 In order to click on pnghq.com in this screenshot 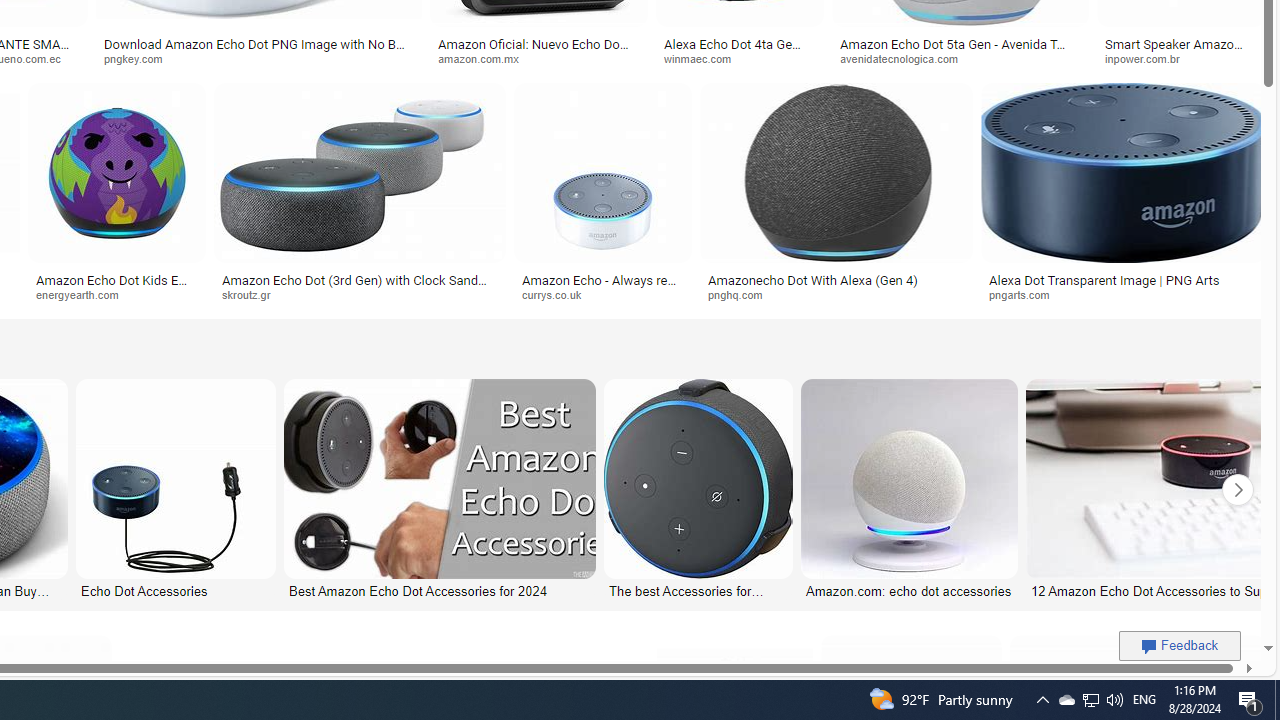, I will do `click(742, 294)`.